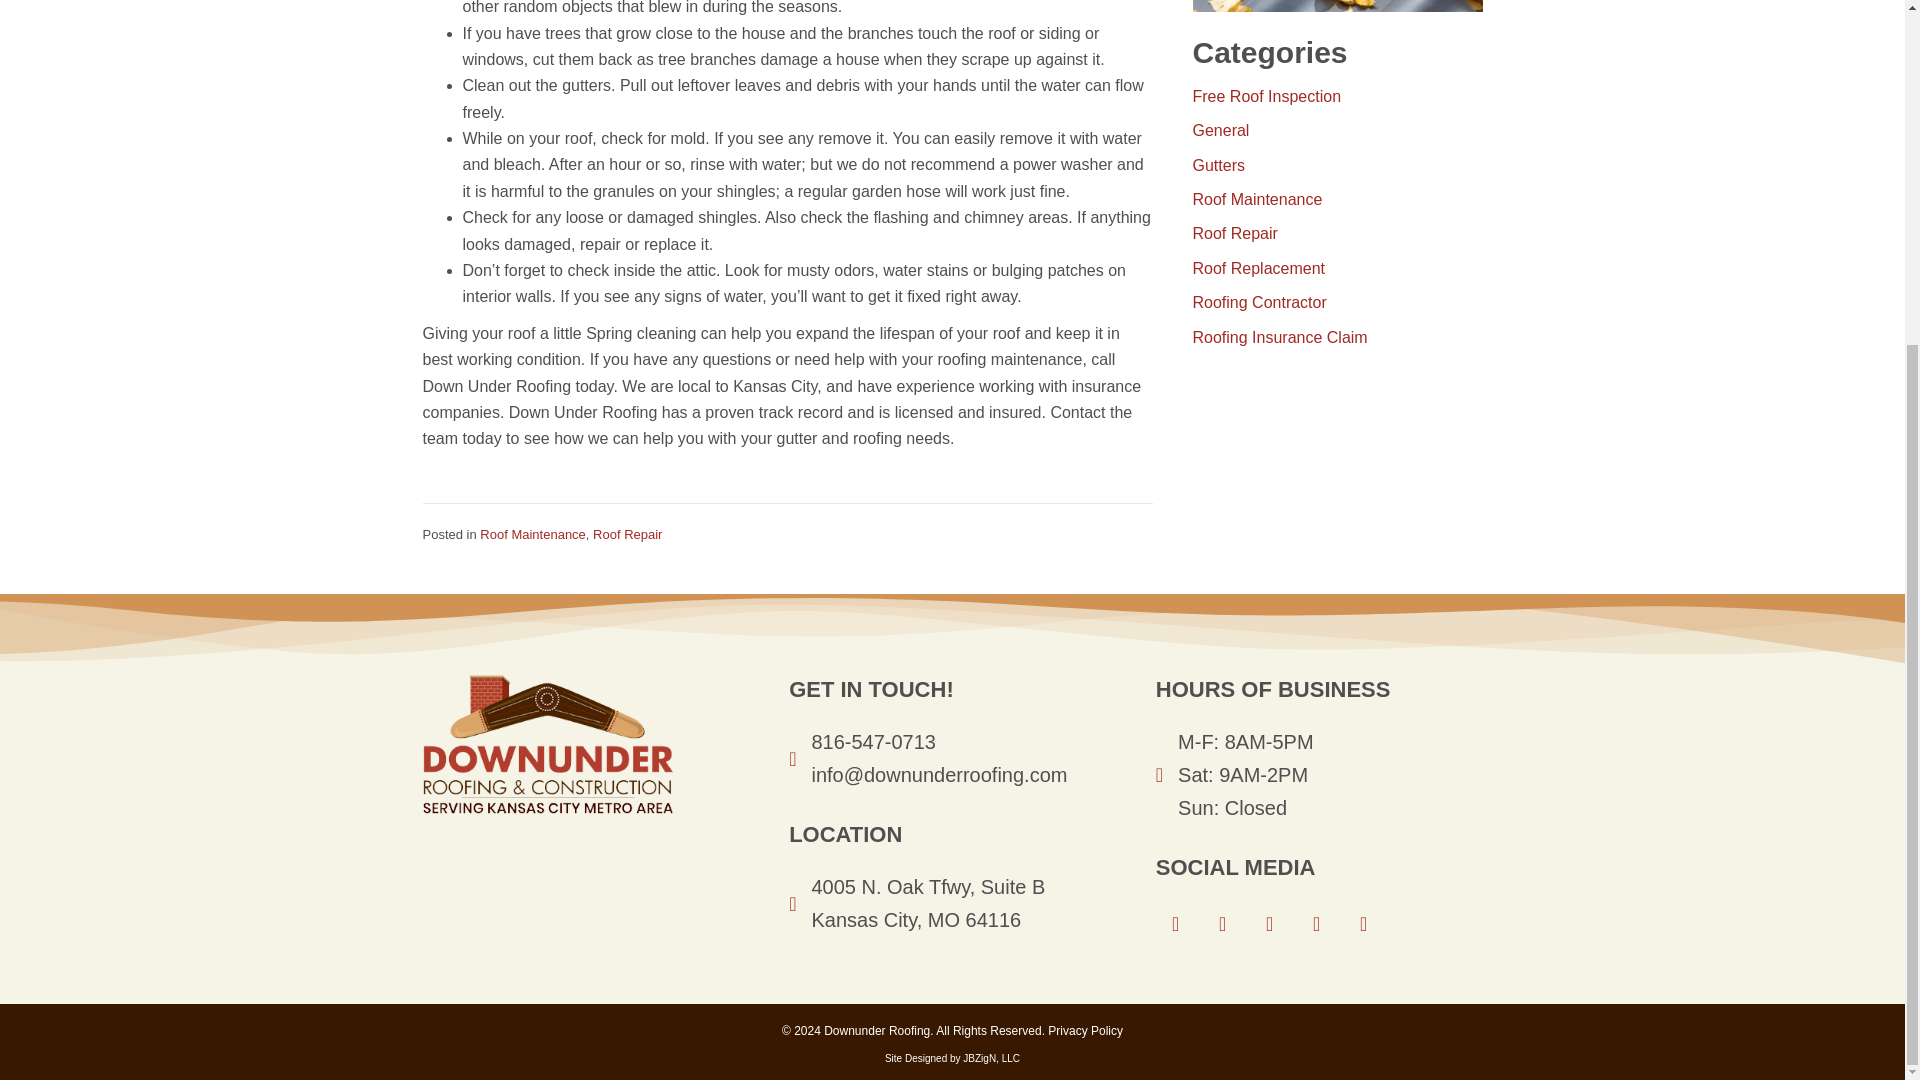 This screenshot has height=1080, width=1920. What do you see at coordinates (1364, 923) in the screenshot?
I see `Porch` at bounding box center [1364, 923].